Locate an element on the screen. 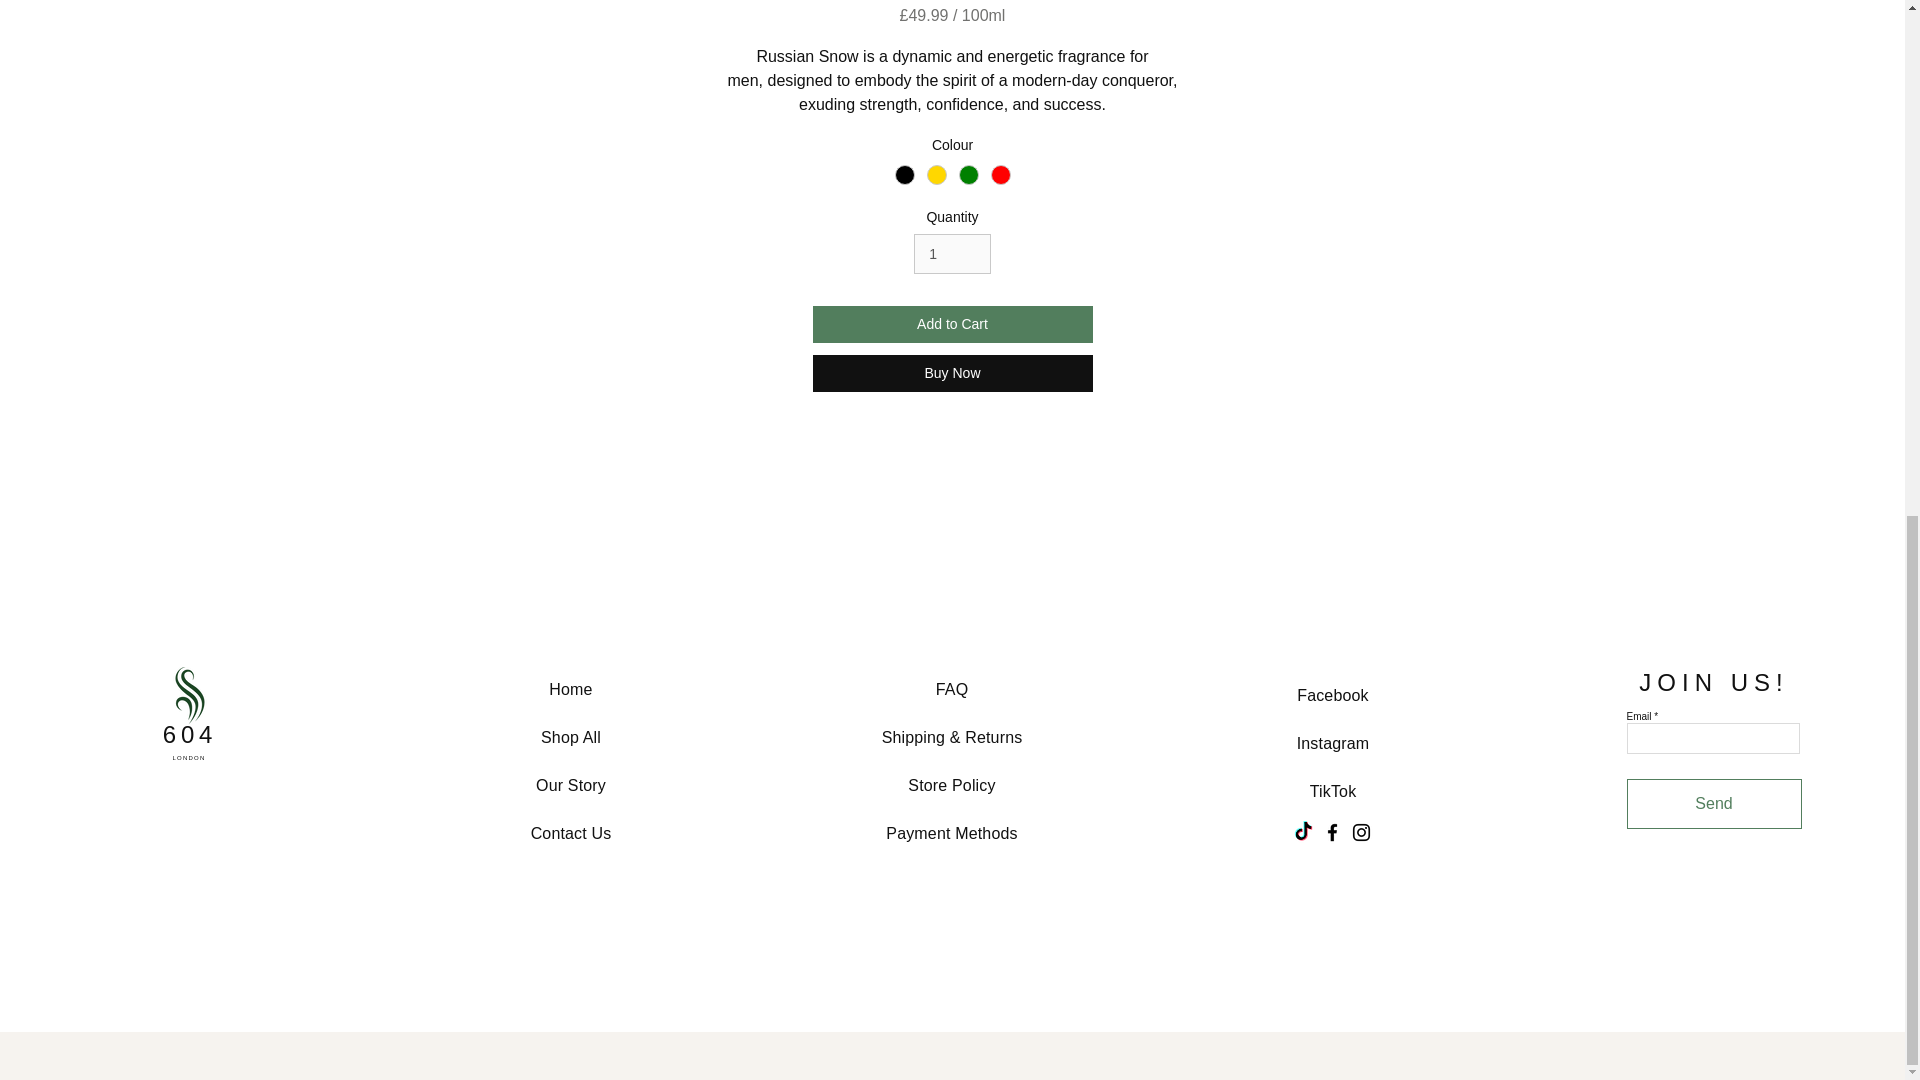 This screenshot has height=1080, width=1920. Send is located at coordinates (1713, 804).